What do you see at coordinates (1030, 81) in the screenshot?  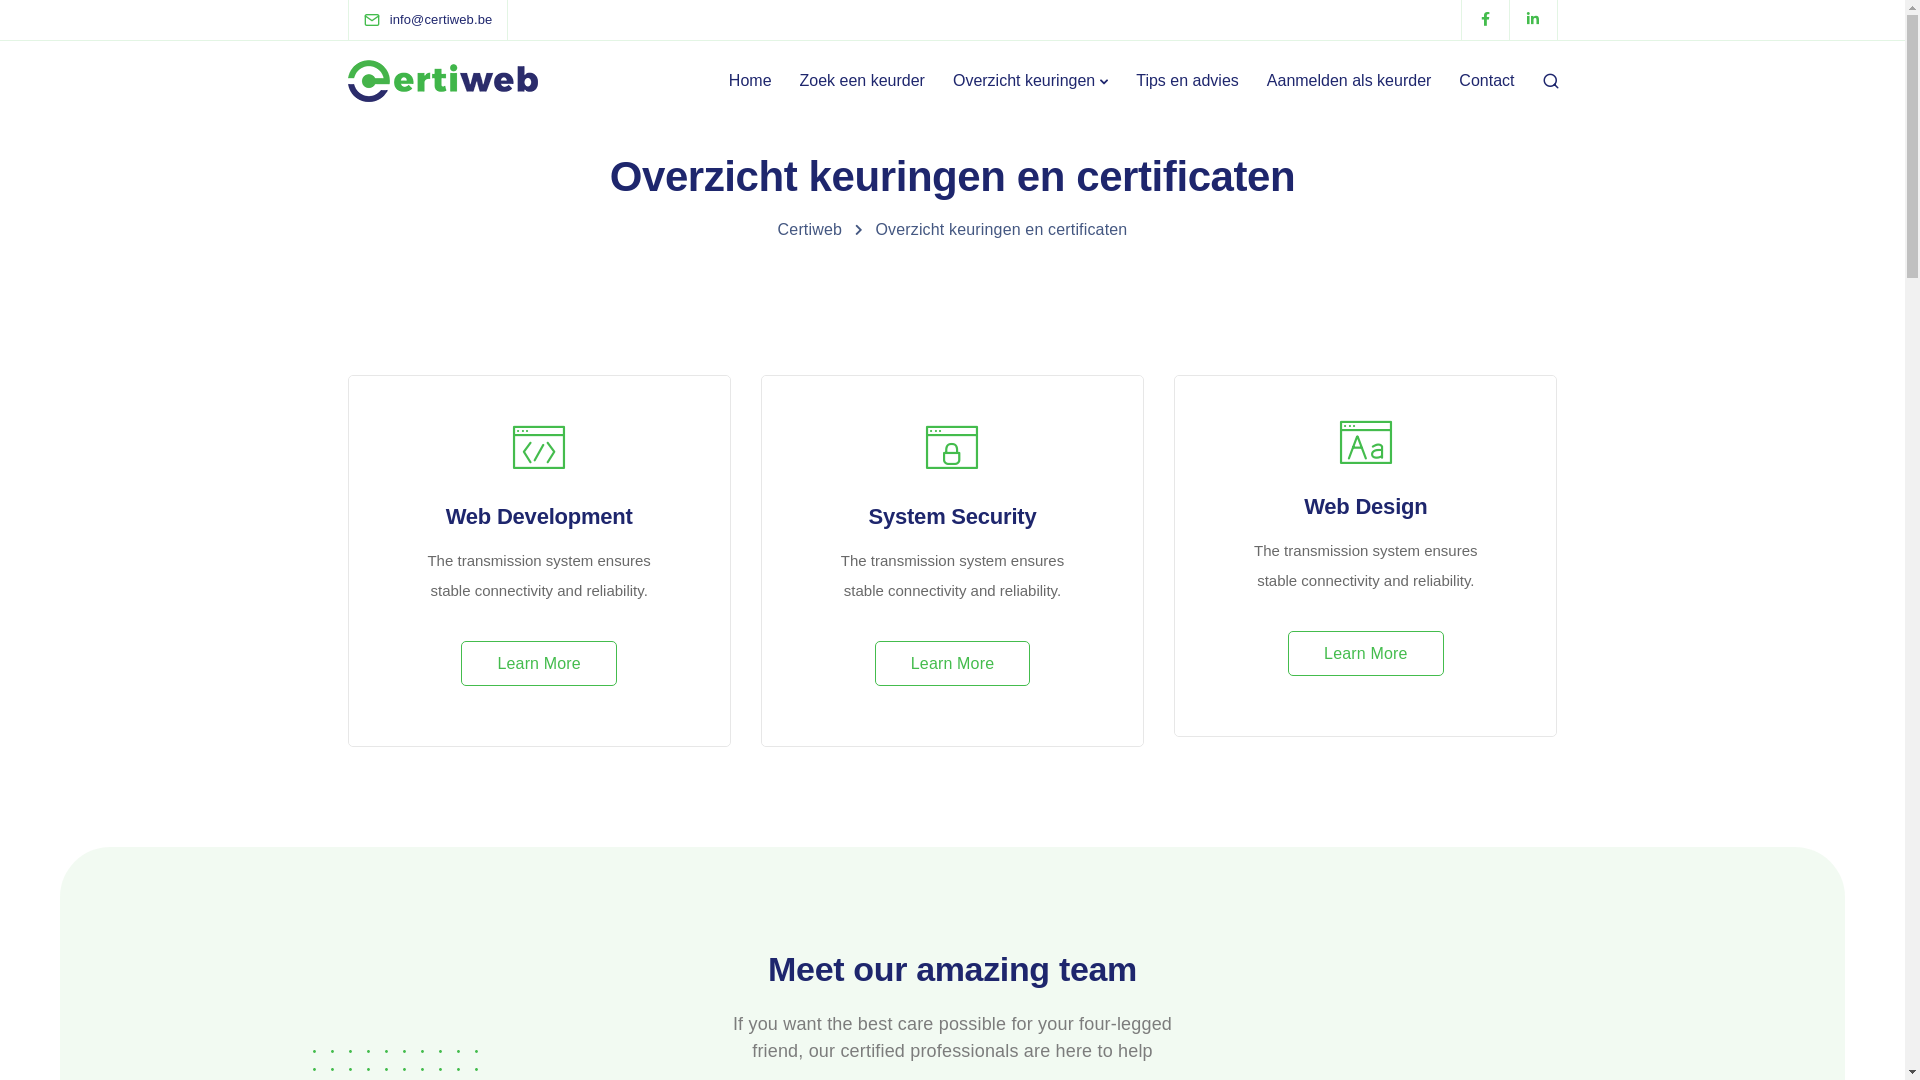 I see `Overzicht keuringen` at bounding box center [1030, 81].